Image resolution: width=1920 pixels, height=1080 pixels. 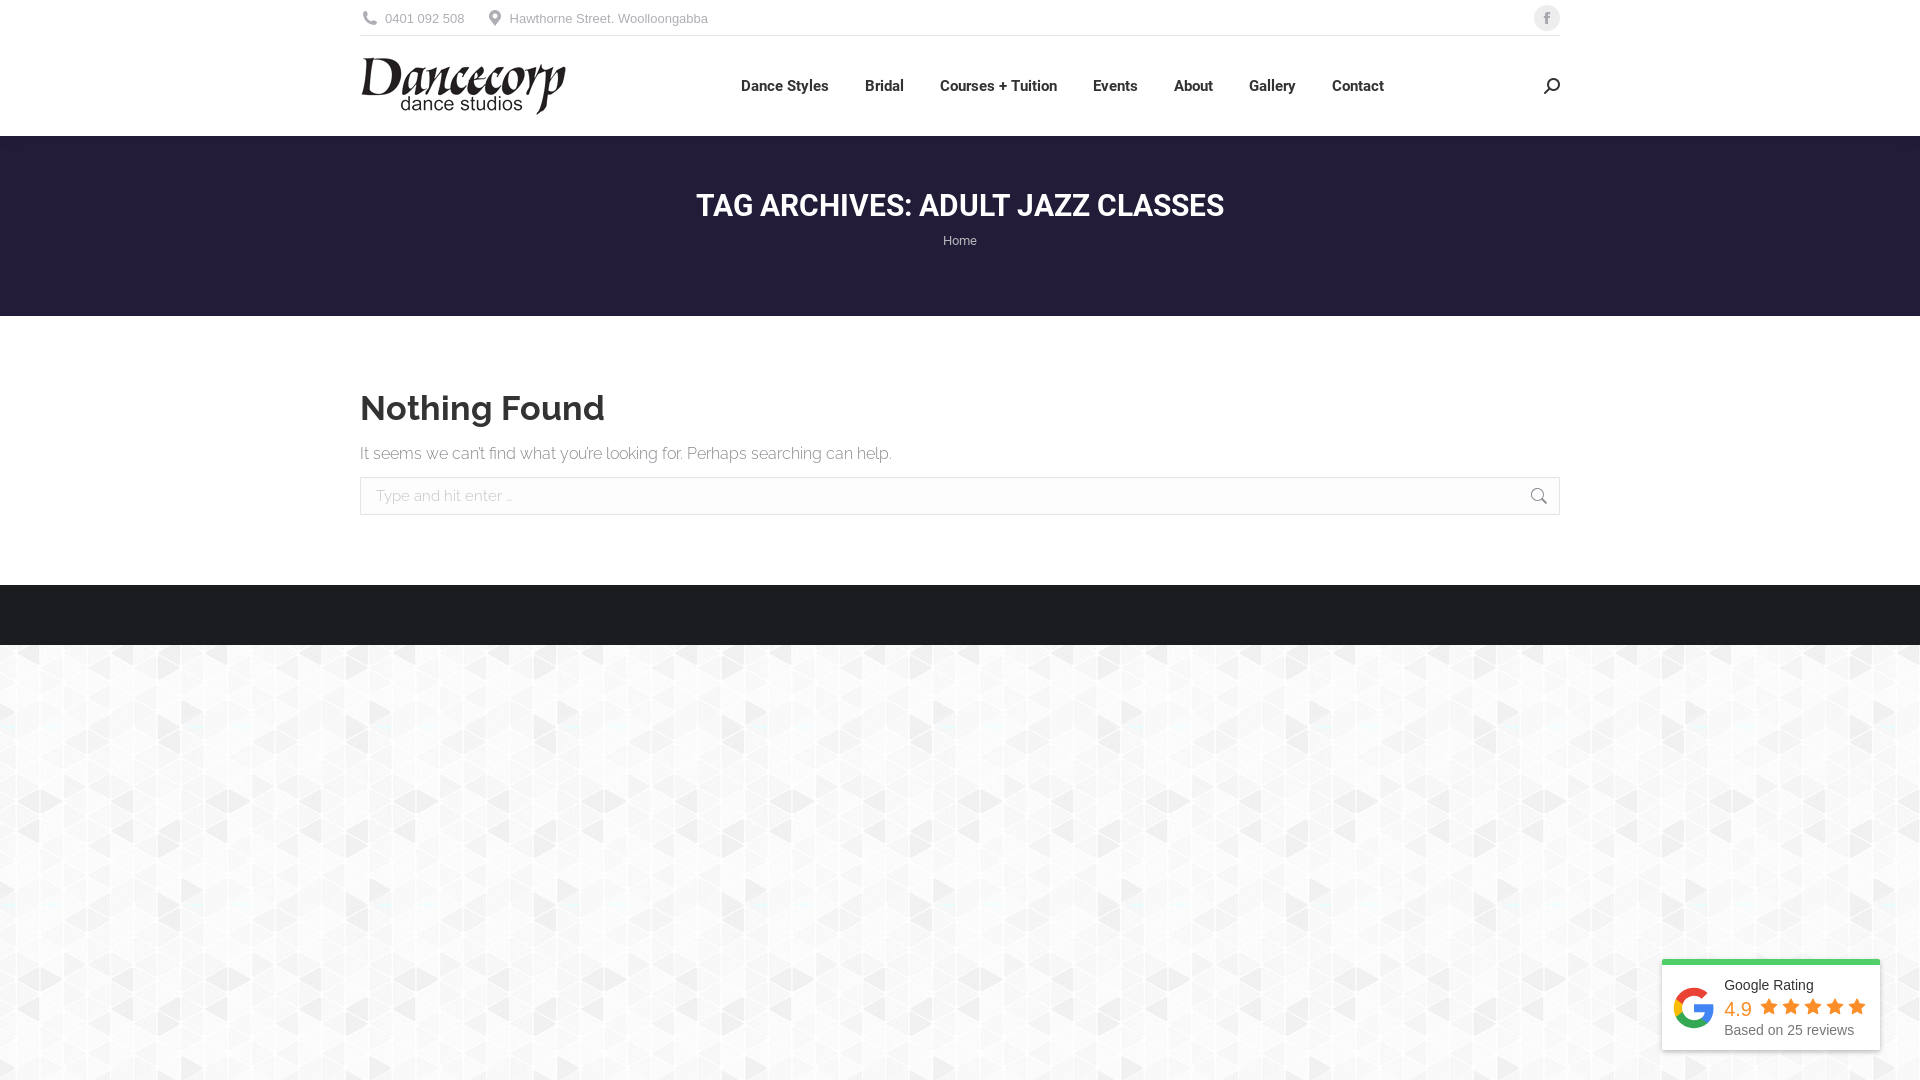 What do you see at coordinates (31, 22) in the screenshot?
I see `Go!` at bounding box center [31, 22].